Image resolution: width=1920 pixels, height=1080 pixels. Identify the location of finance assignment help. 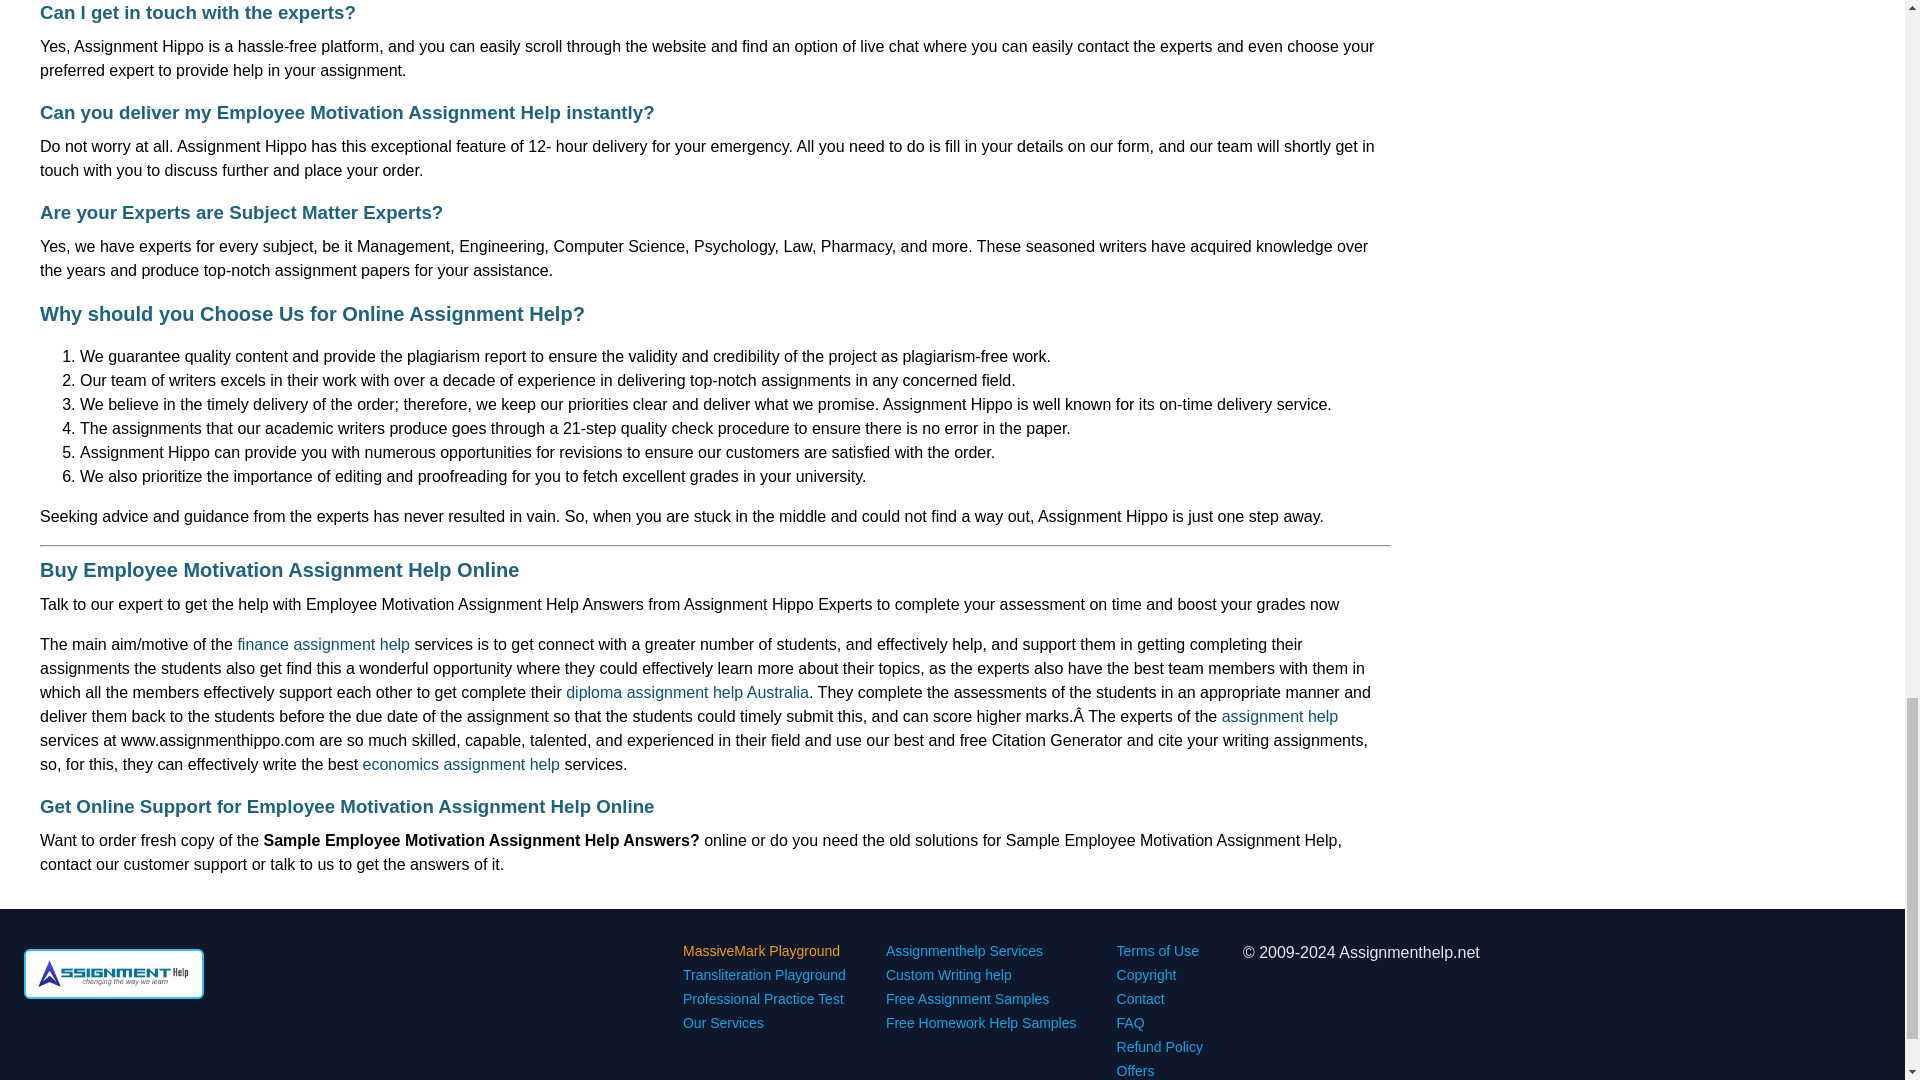
(323, 644).